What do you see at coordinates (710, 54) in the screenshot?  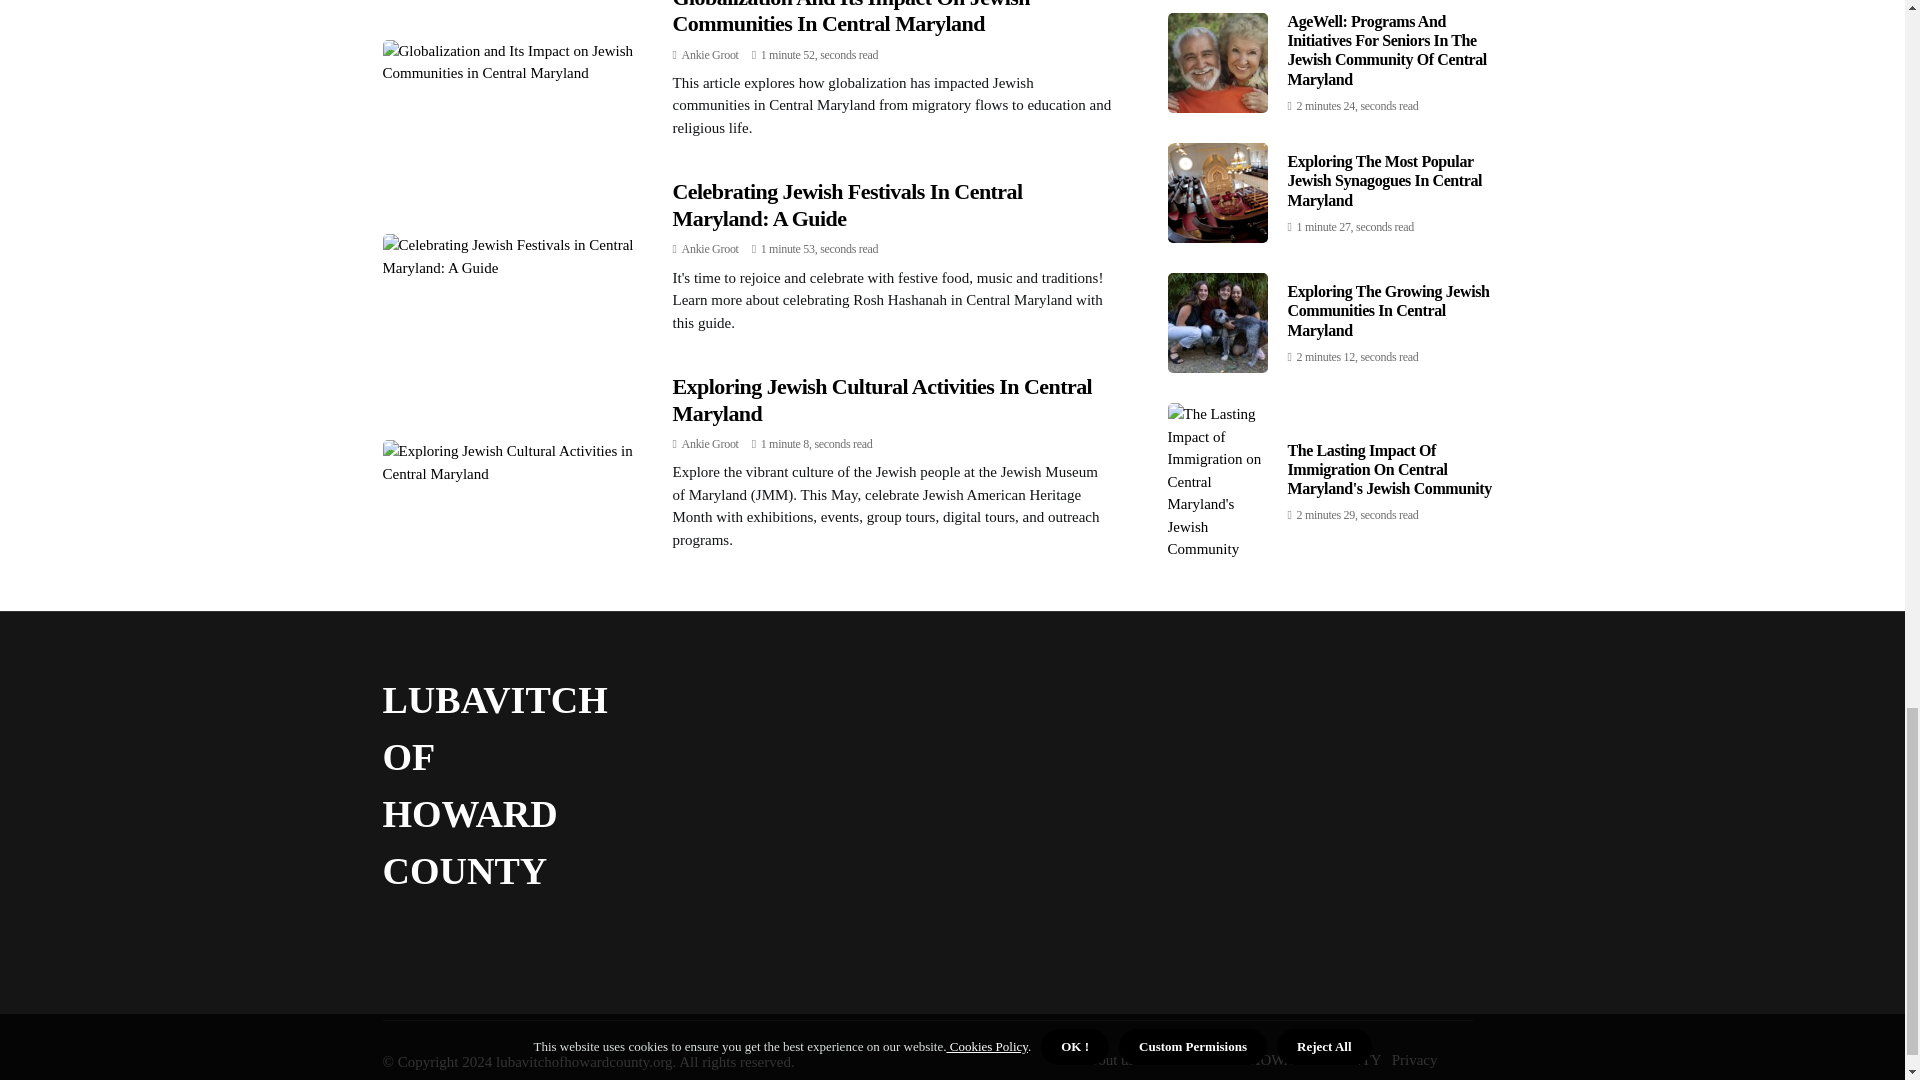 I see `Ankie Groot` at bounding box center [710, 54].